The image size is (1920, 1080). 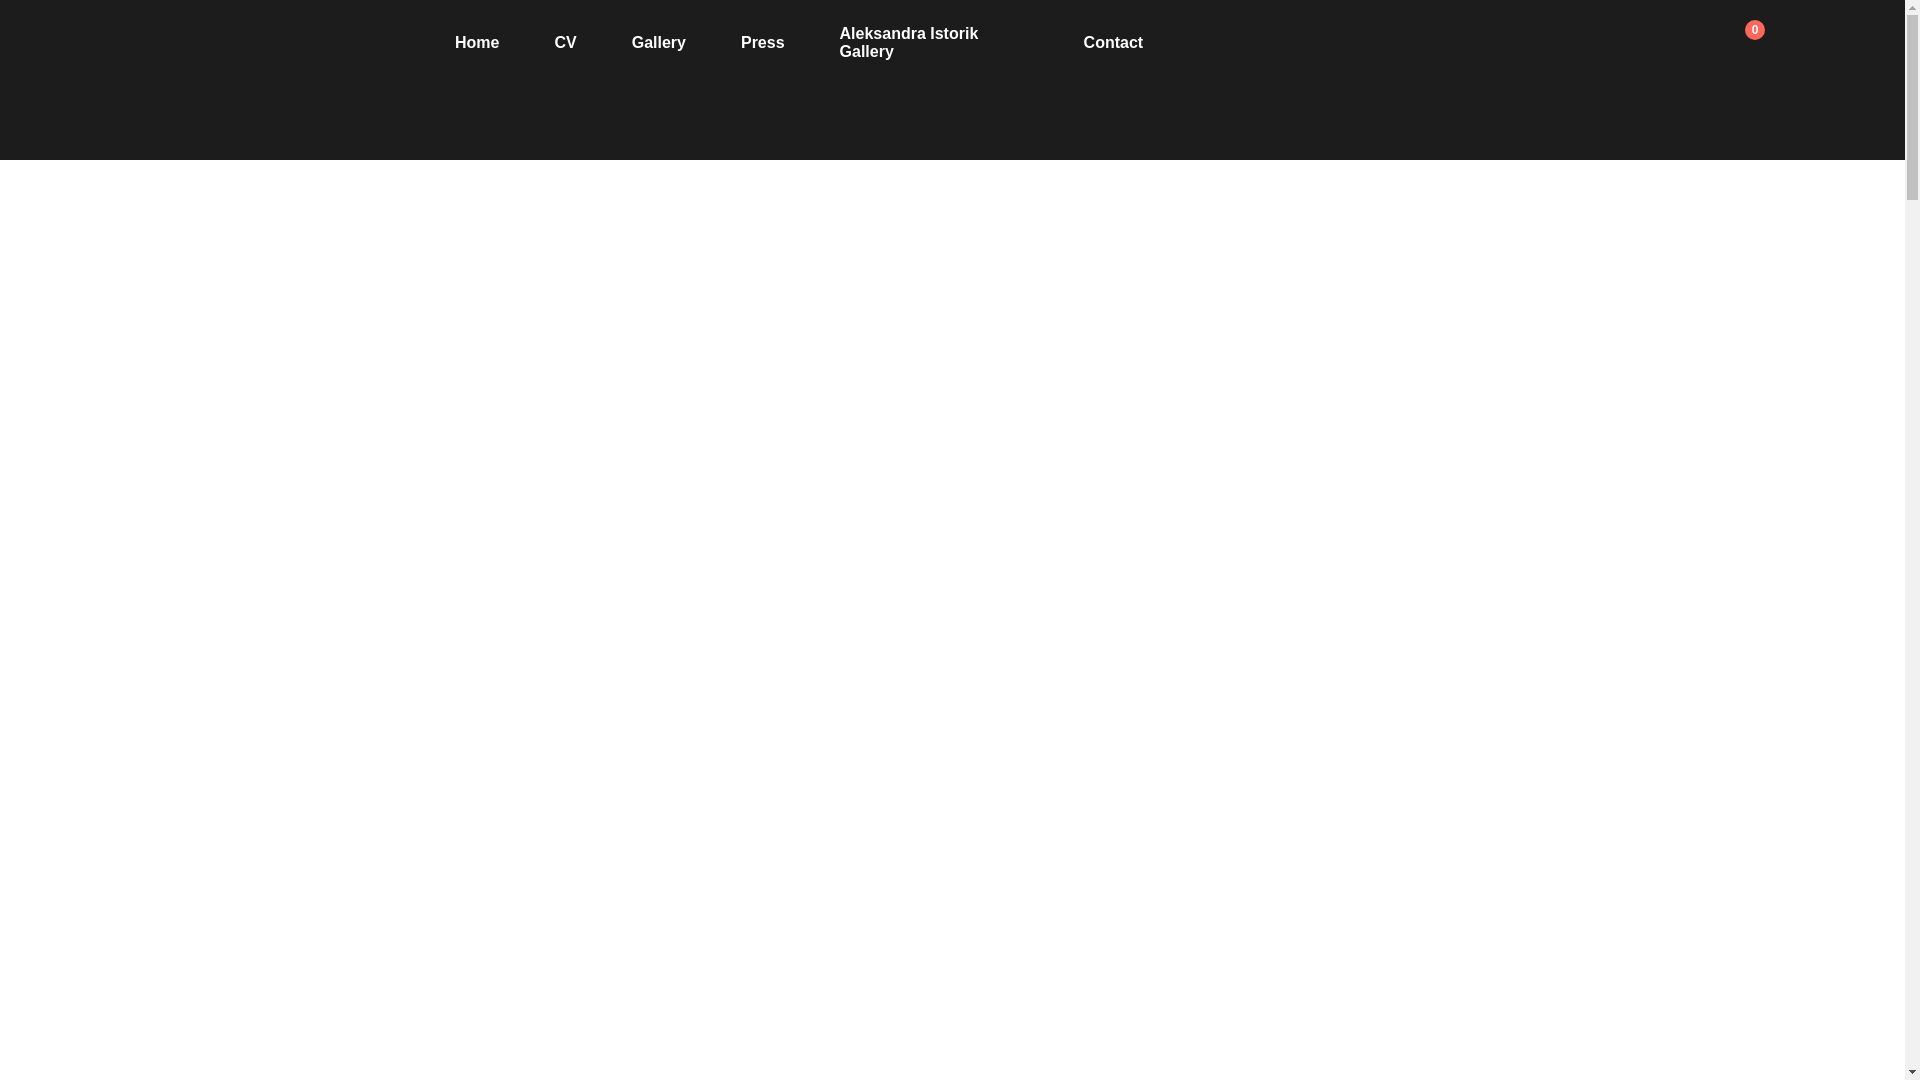 What do you see at coordinates (763, 42) in the screenshot?
I see `Press` at bounding box center [763, 42].